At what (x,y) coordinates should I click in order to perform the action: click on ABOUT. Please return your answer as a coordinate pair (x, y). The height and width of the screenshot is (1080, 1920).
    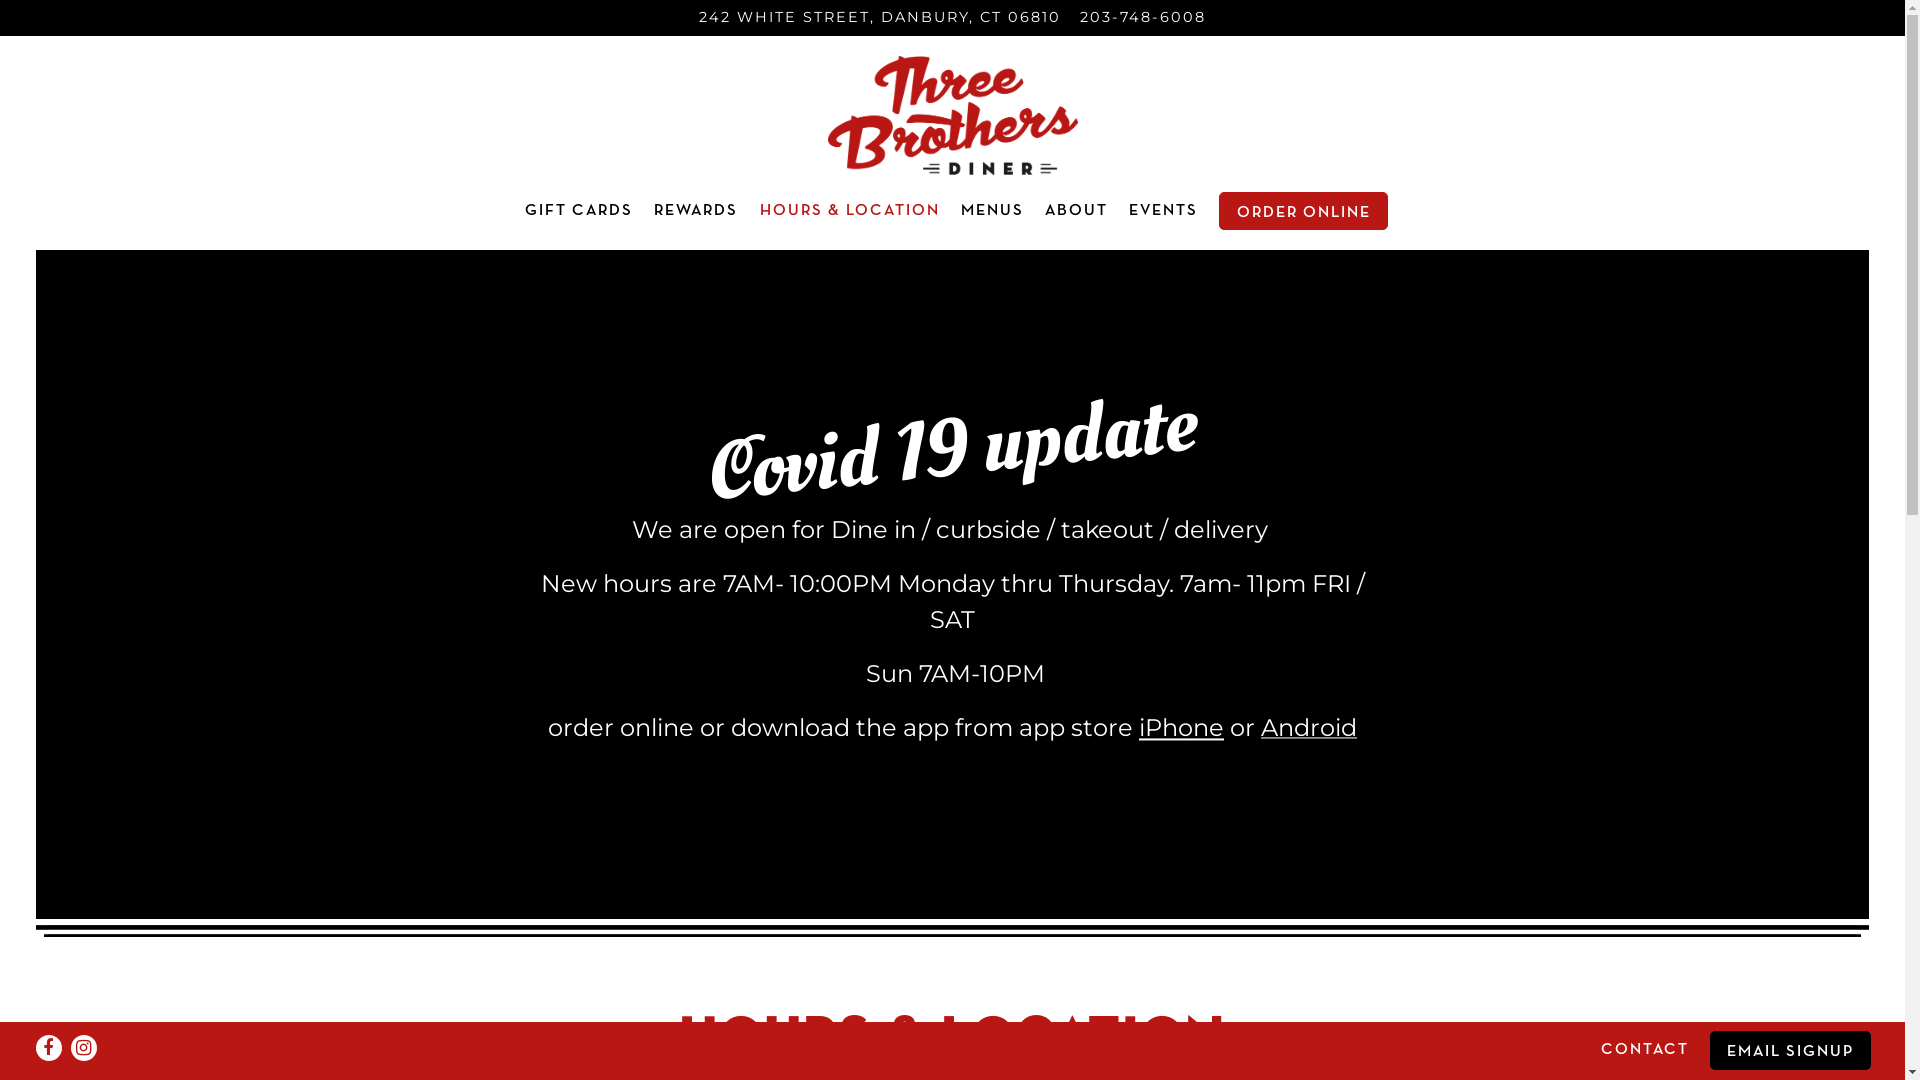
    Looking at the image, I should click on (1076, 211).